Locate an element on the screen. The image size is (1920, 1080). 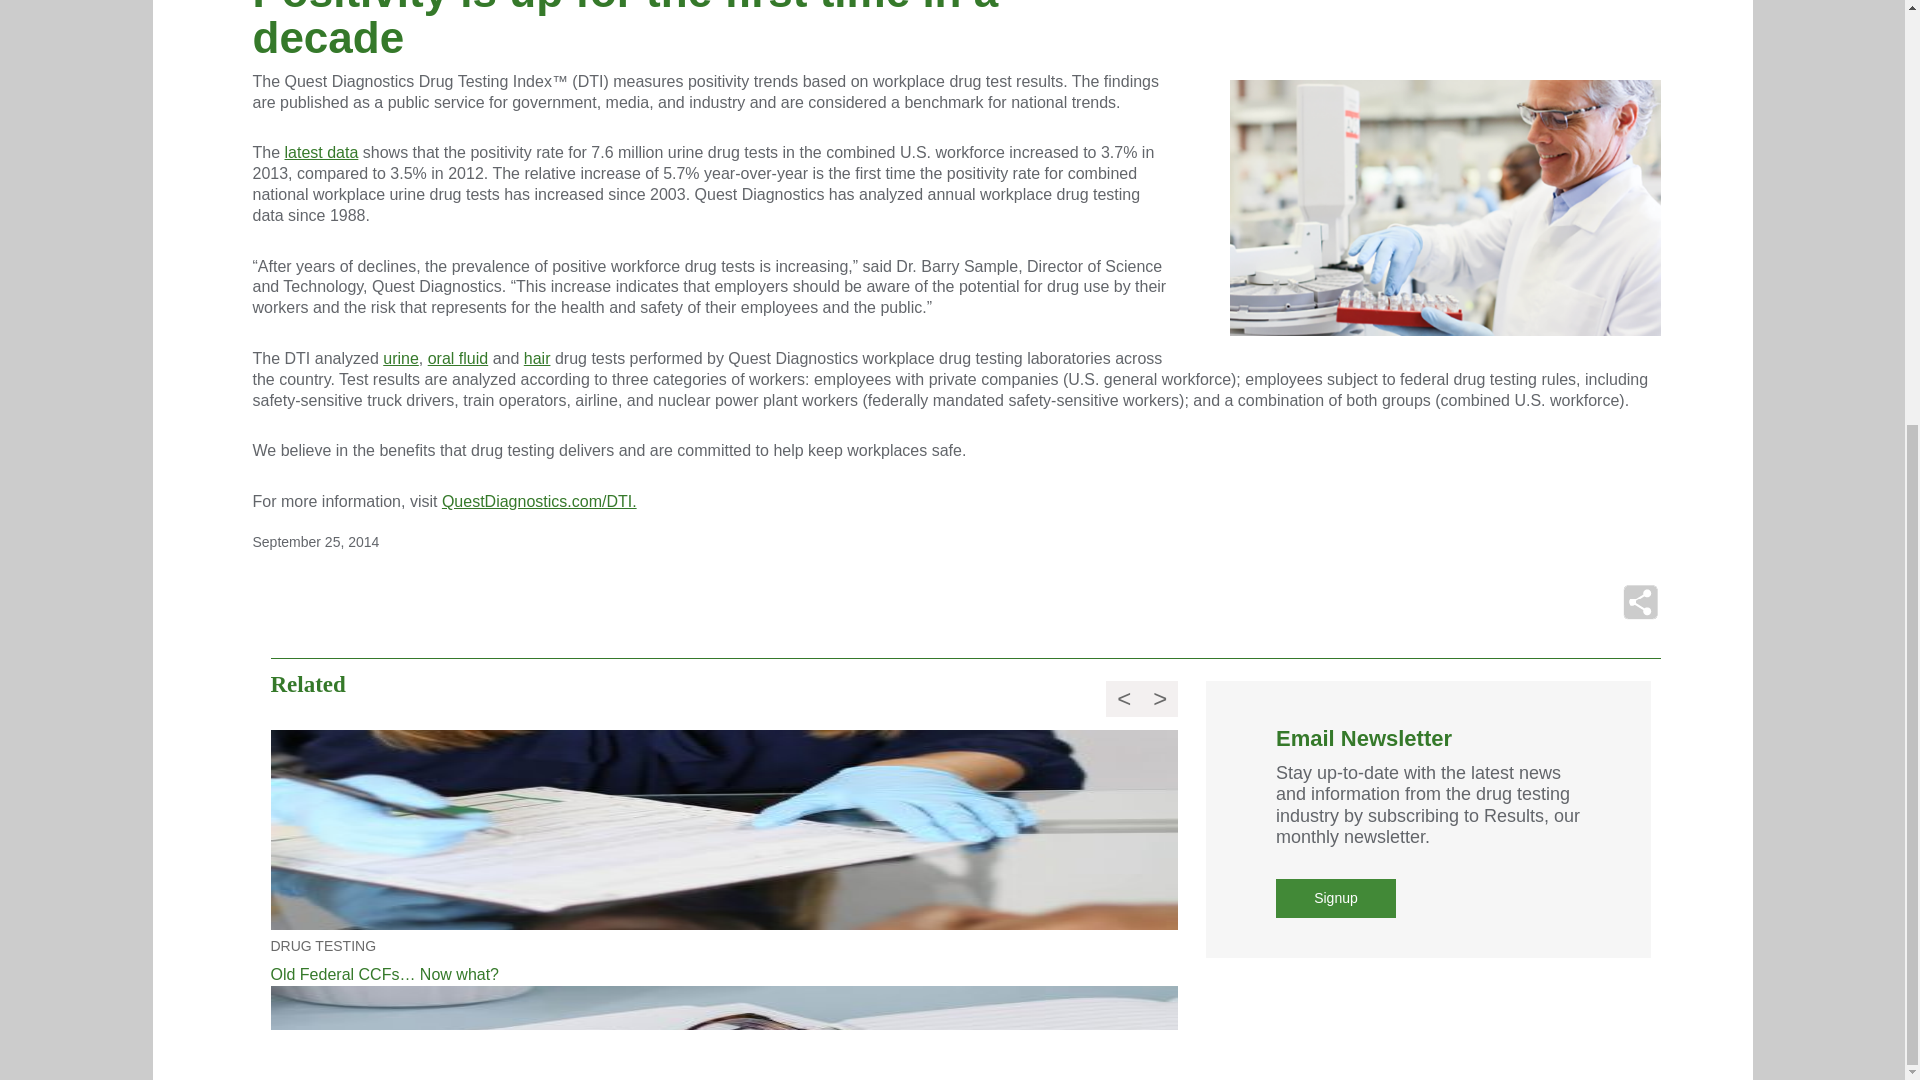
DTI website is located at coordinates (539, 500).